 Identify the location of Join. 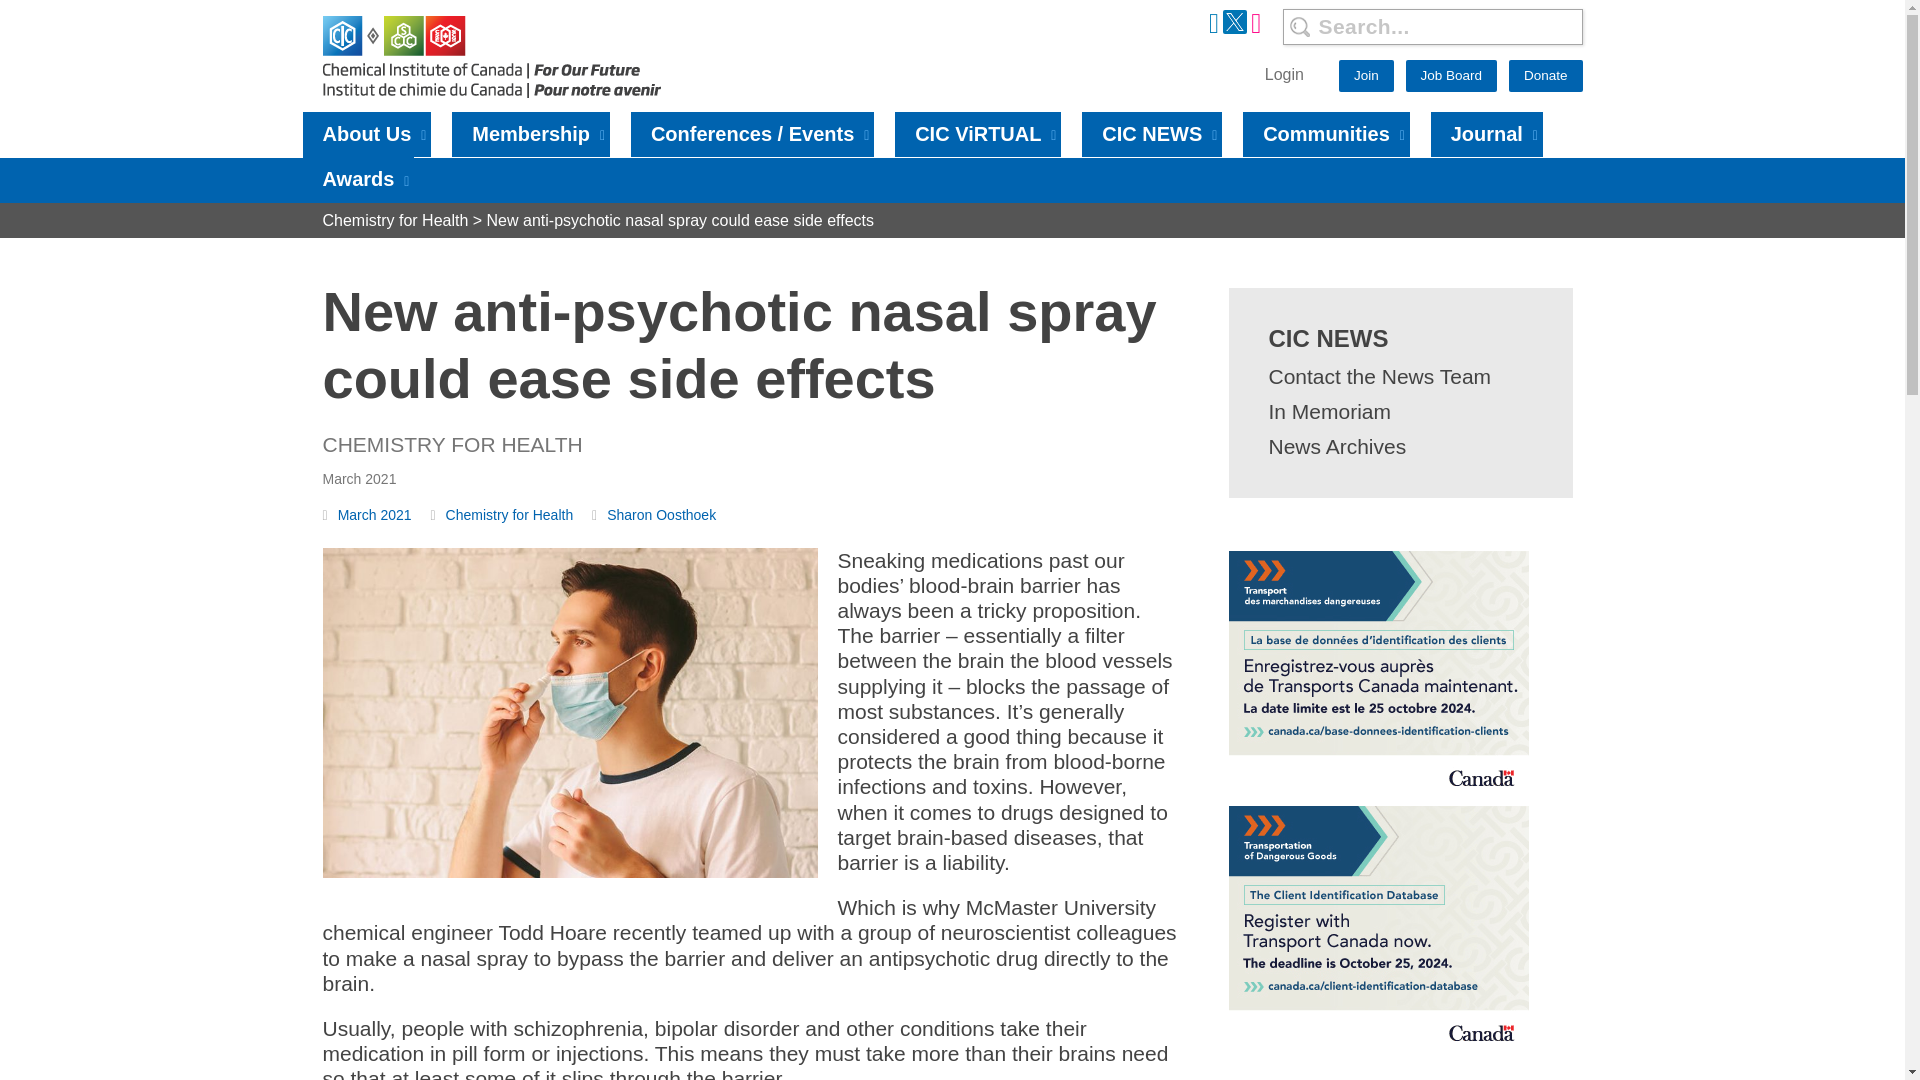
(1366, 76).